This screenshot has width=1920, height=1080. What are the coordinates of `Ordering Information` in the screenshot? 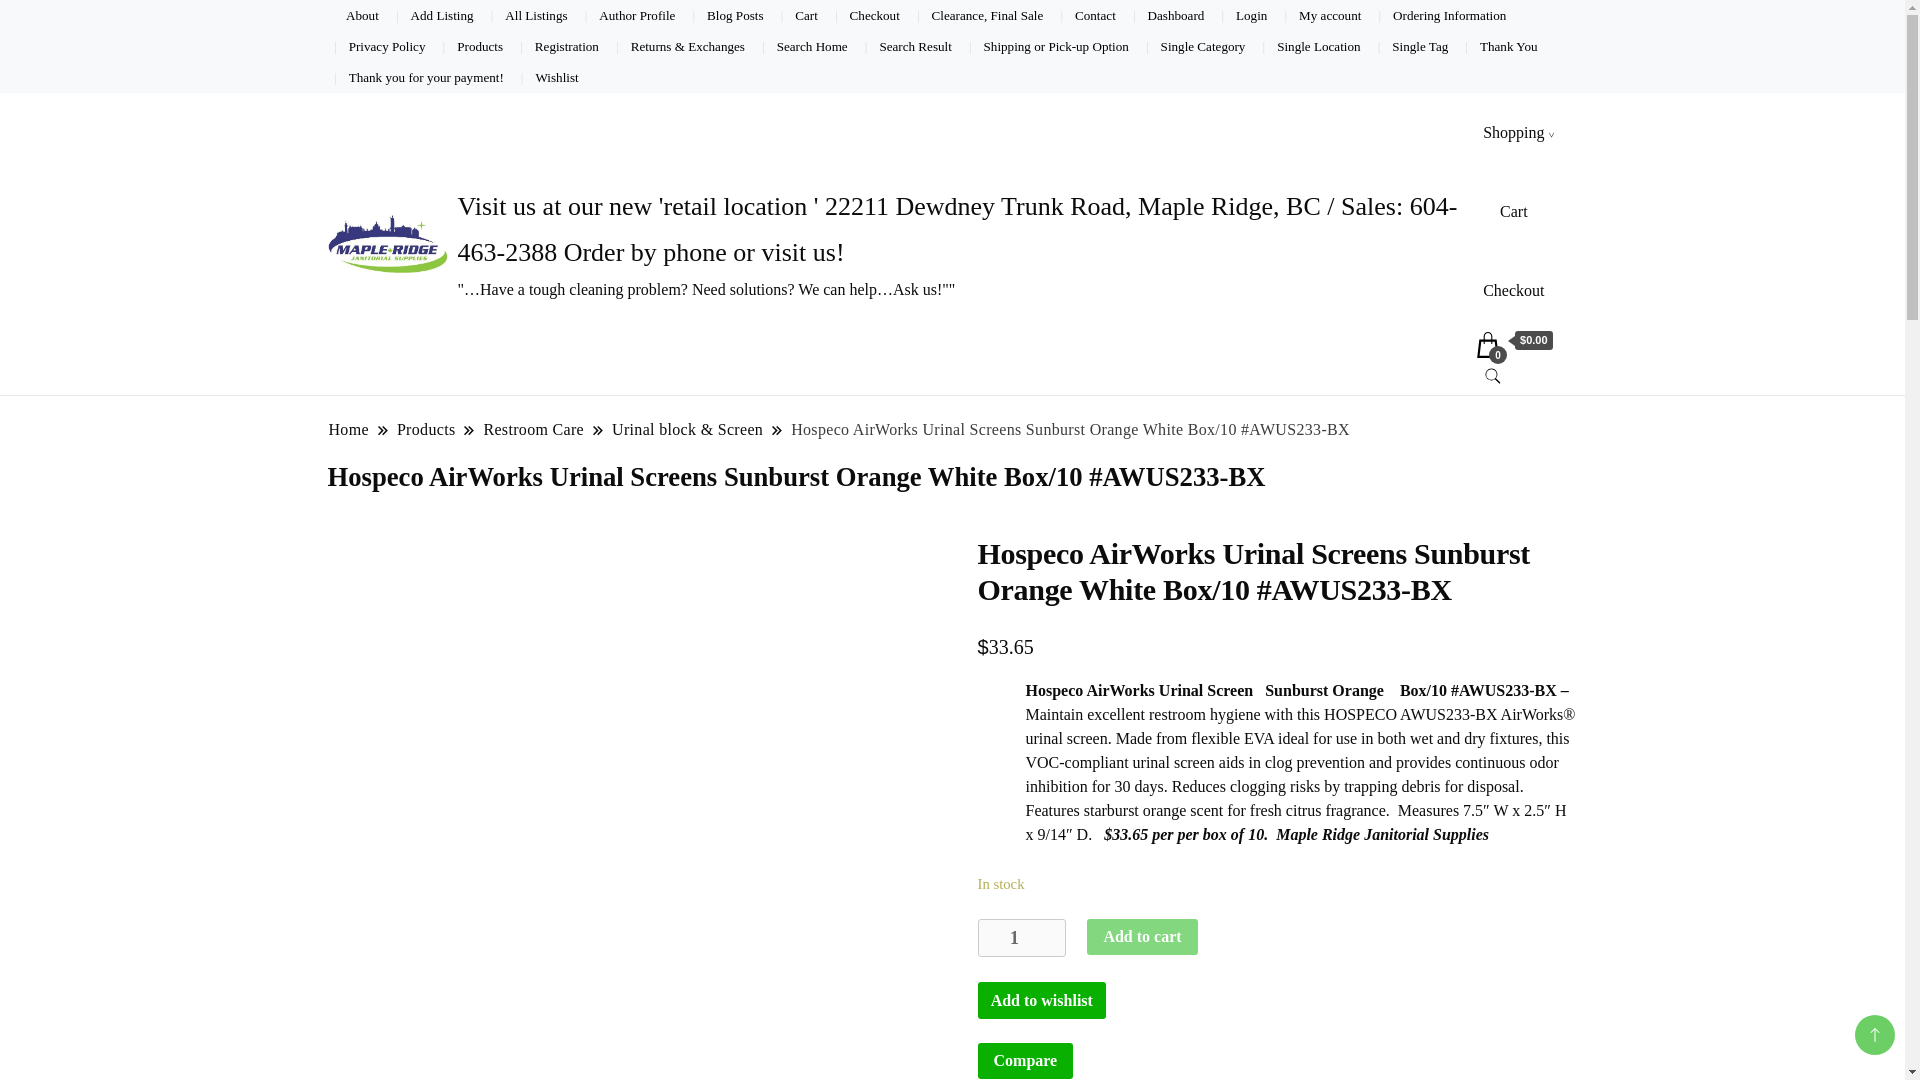 It's located at (1449, 14).